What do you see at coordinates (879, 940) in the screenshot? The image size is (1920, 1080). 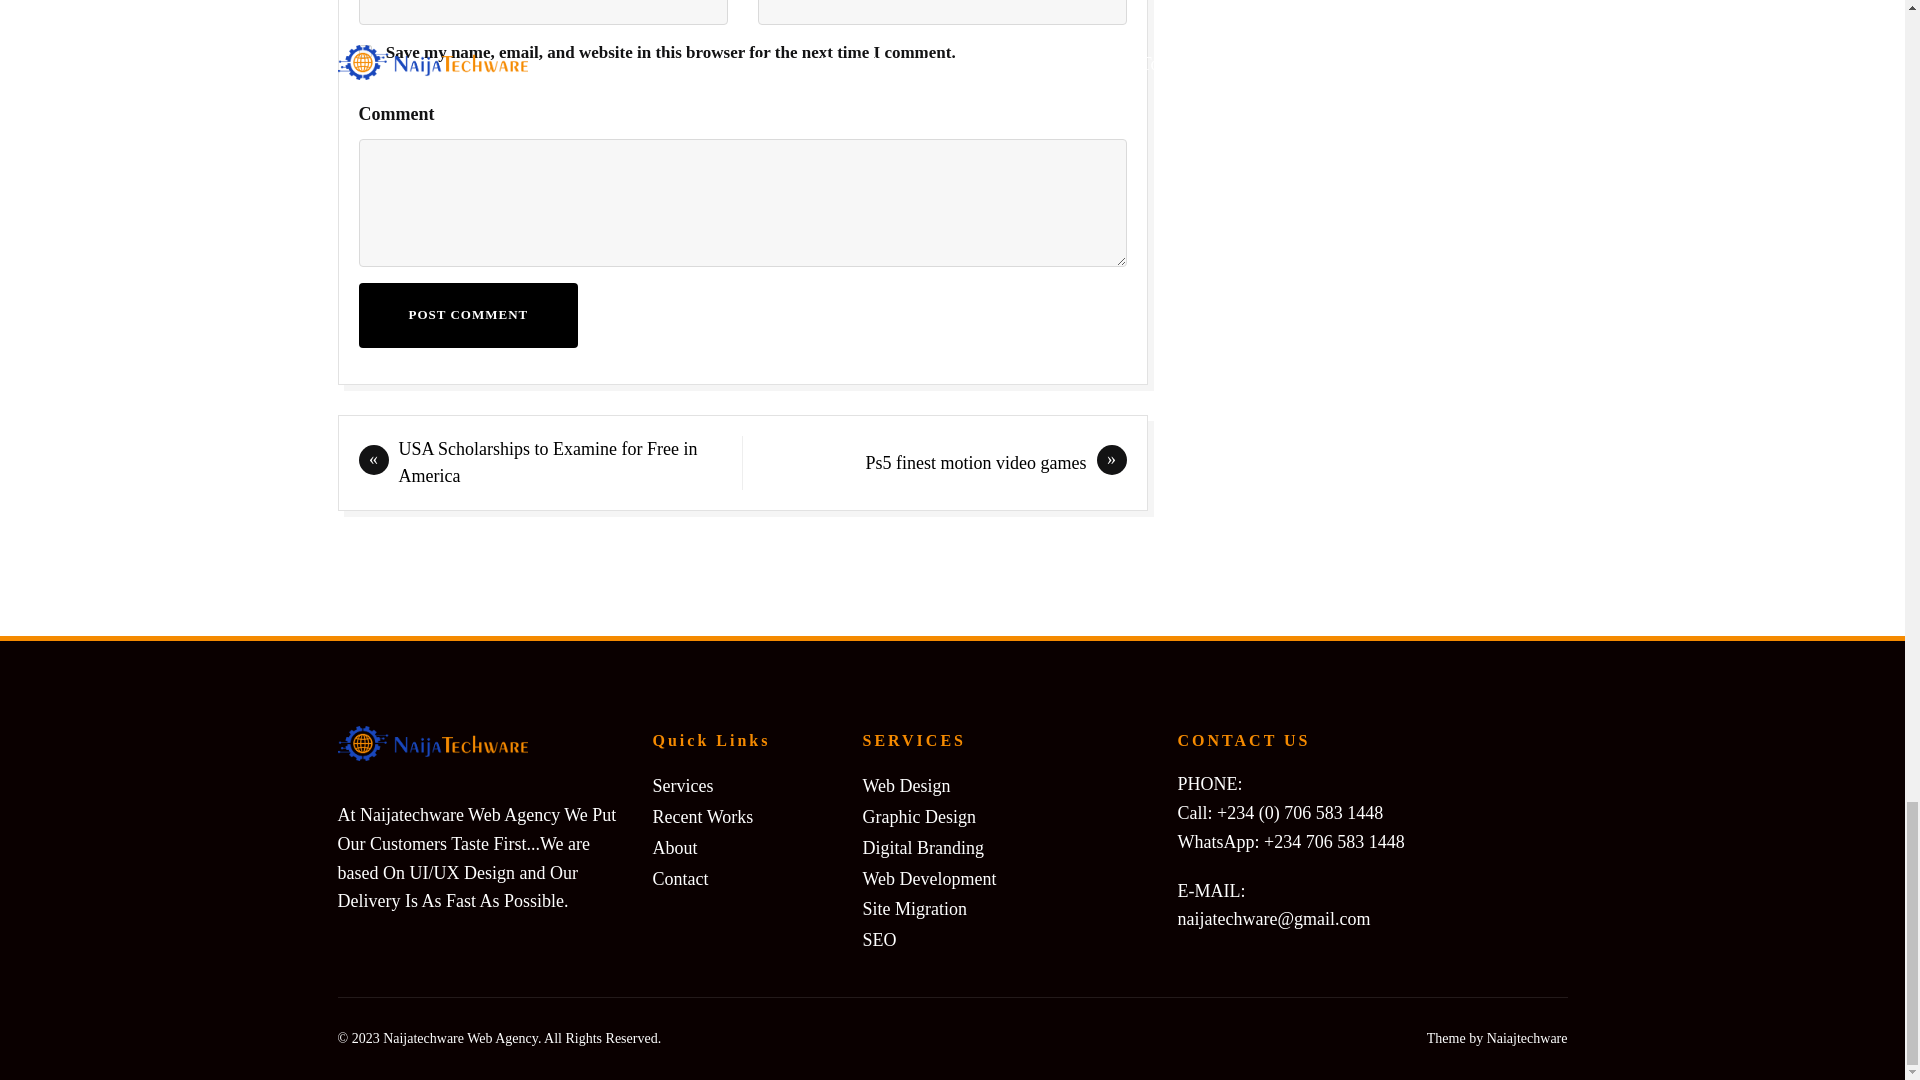 I see `SEO` at bounding box center [879, 940].